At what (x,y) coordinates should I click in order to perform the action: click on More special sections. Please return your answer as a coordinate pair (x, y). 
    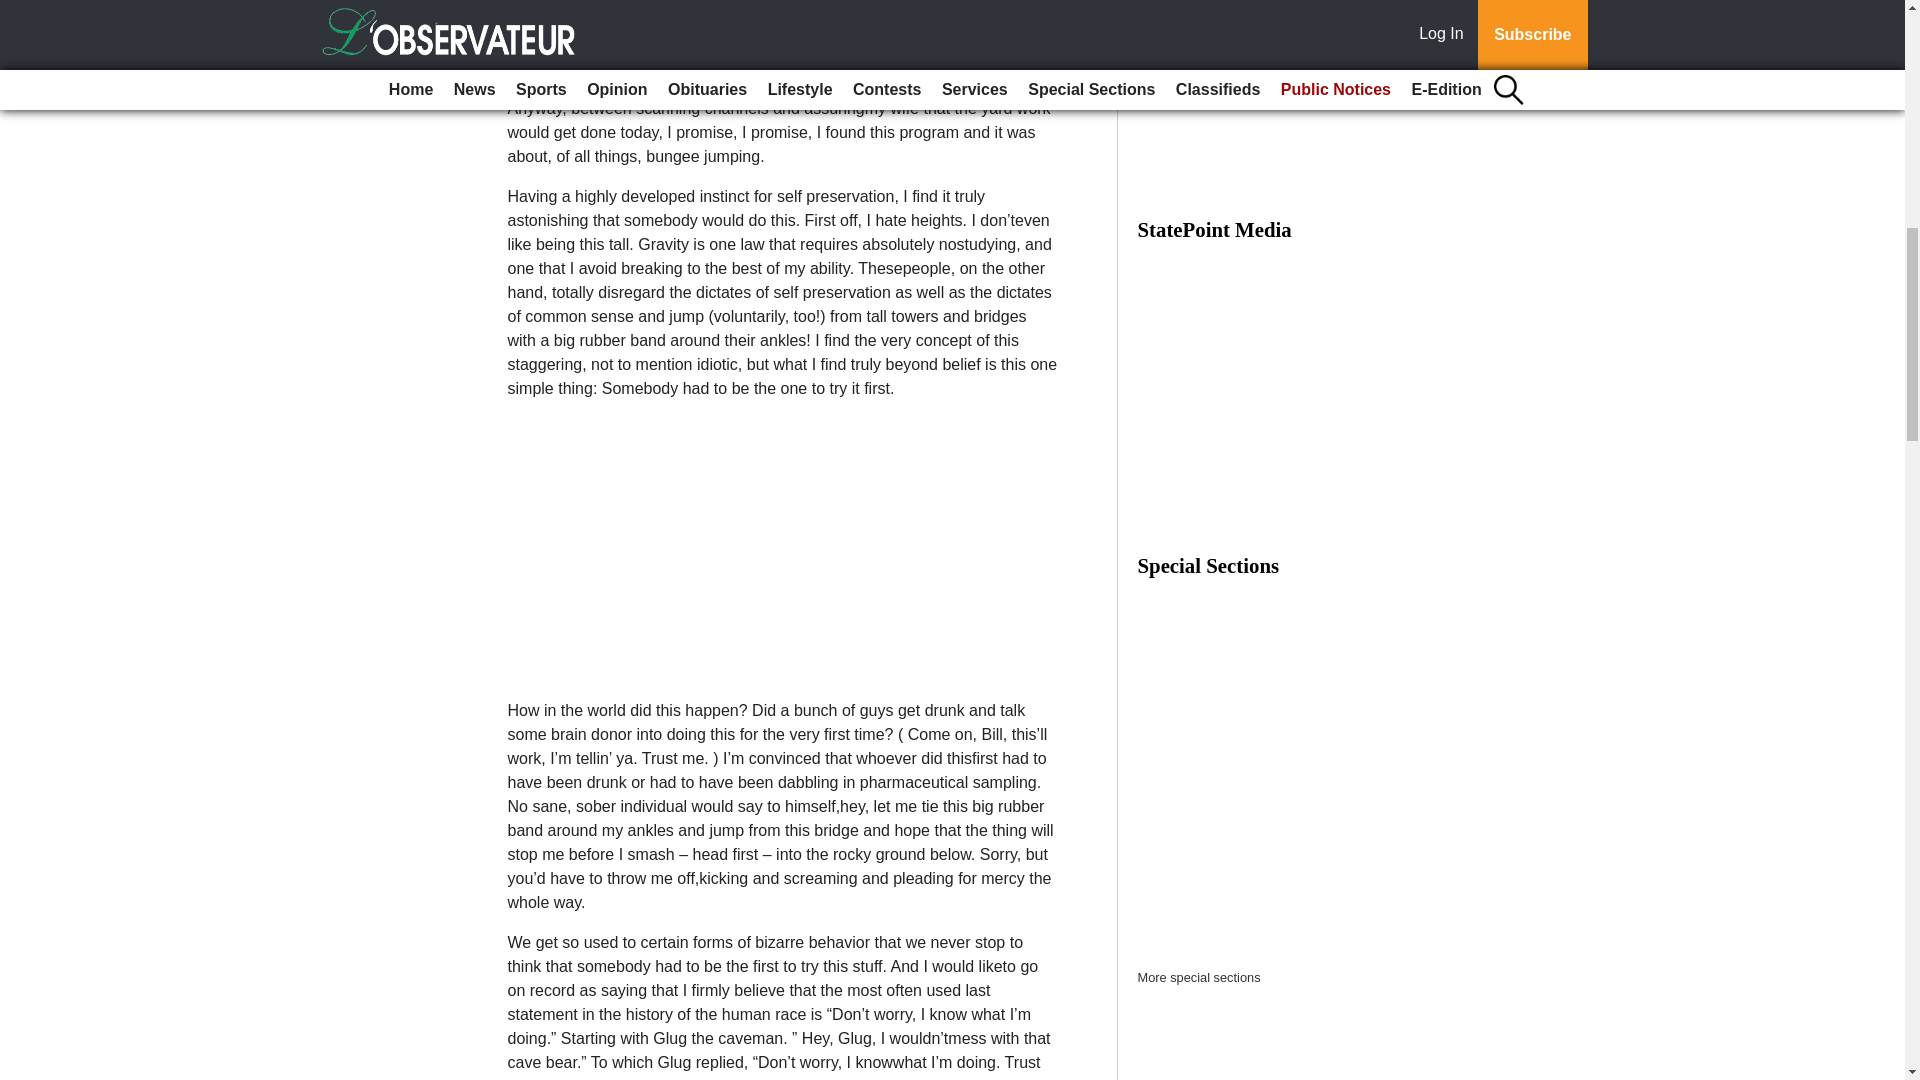
    Looking at the image, I should click on (1200, 976).